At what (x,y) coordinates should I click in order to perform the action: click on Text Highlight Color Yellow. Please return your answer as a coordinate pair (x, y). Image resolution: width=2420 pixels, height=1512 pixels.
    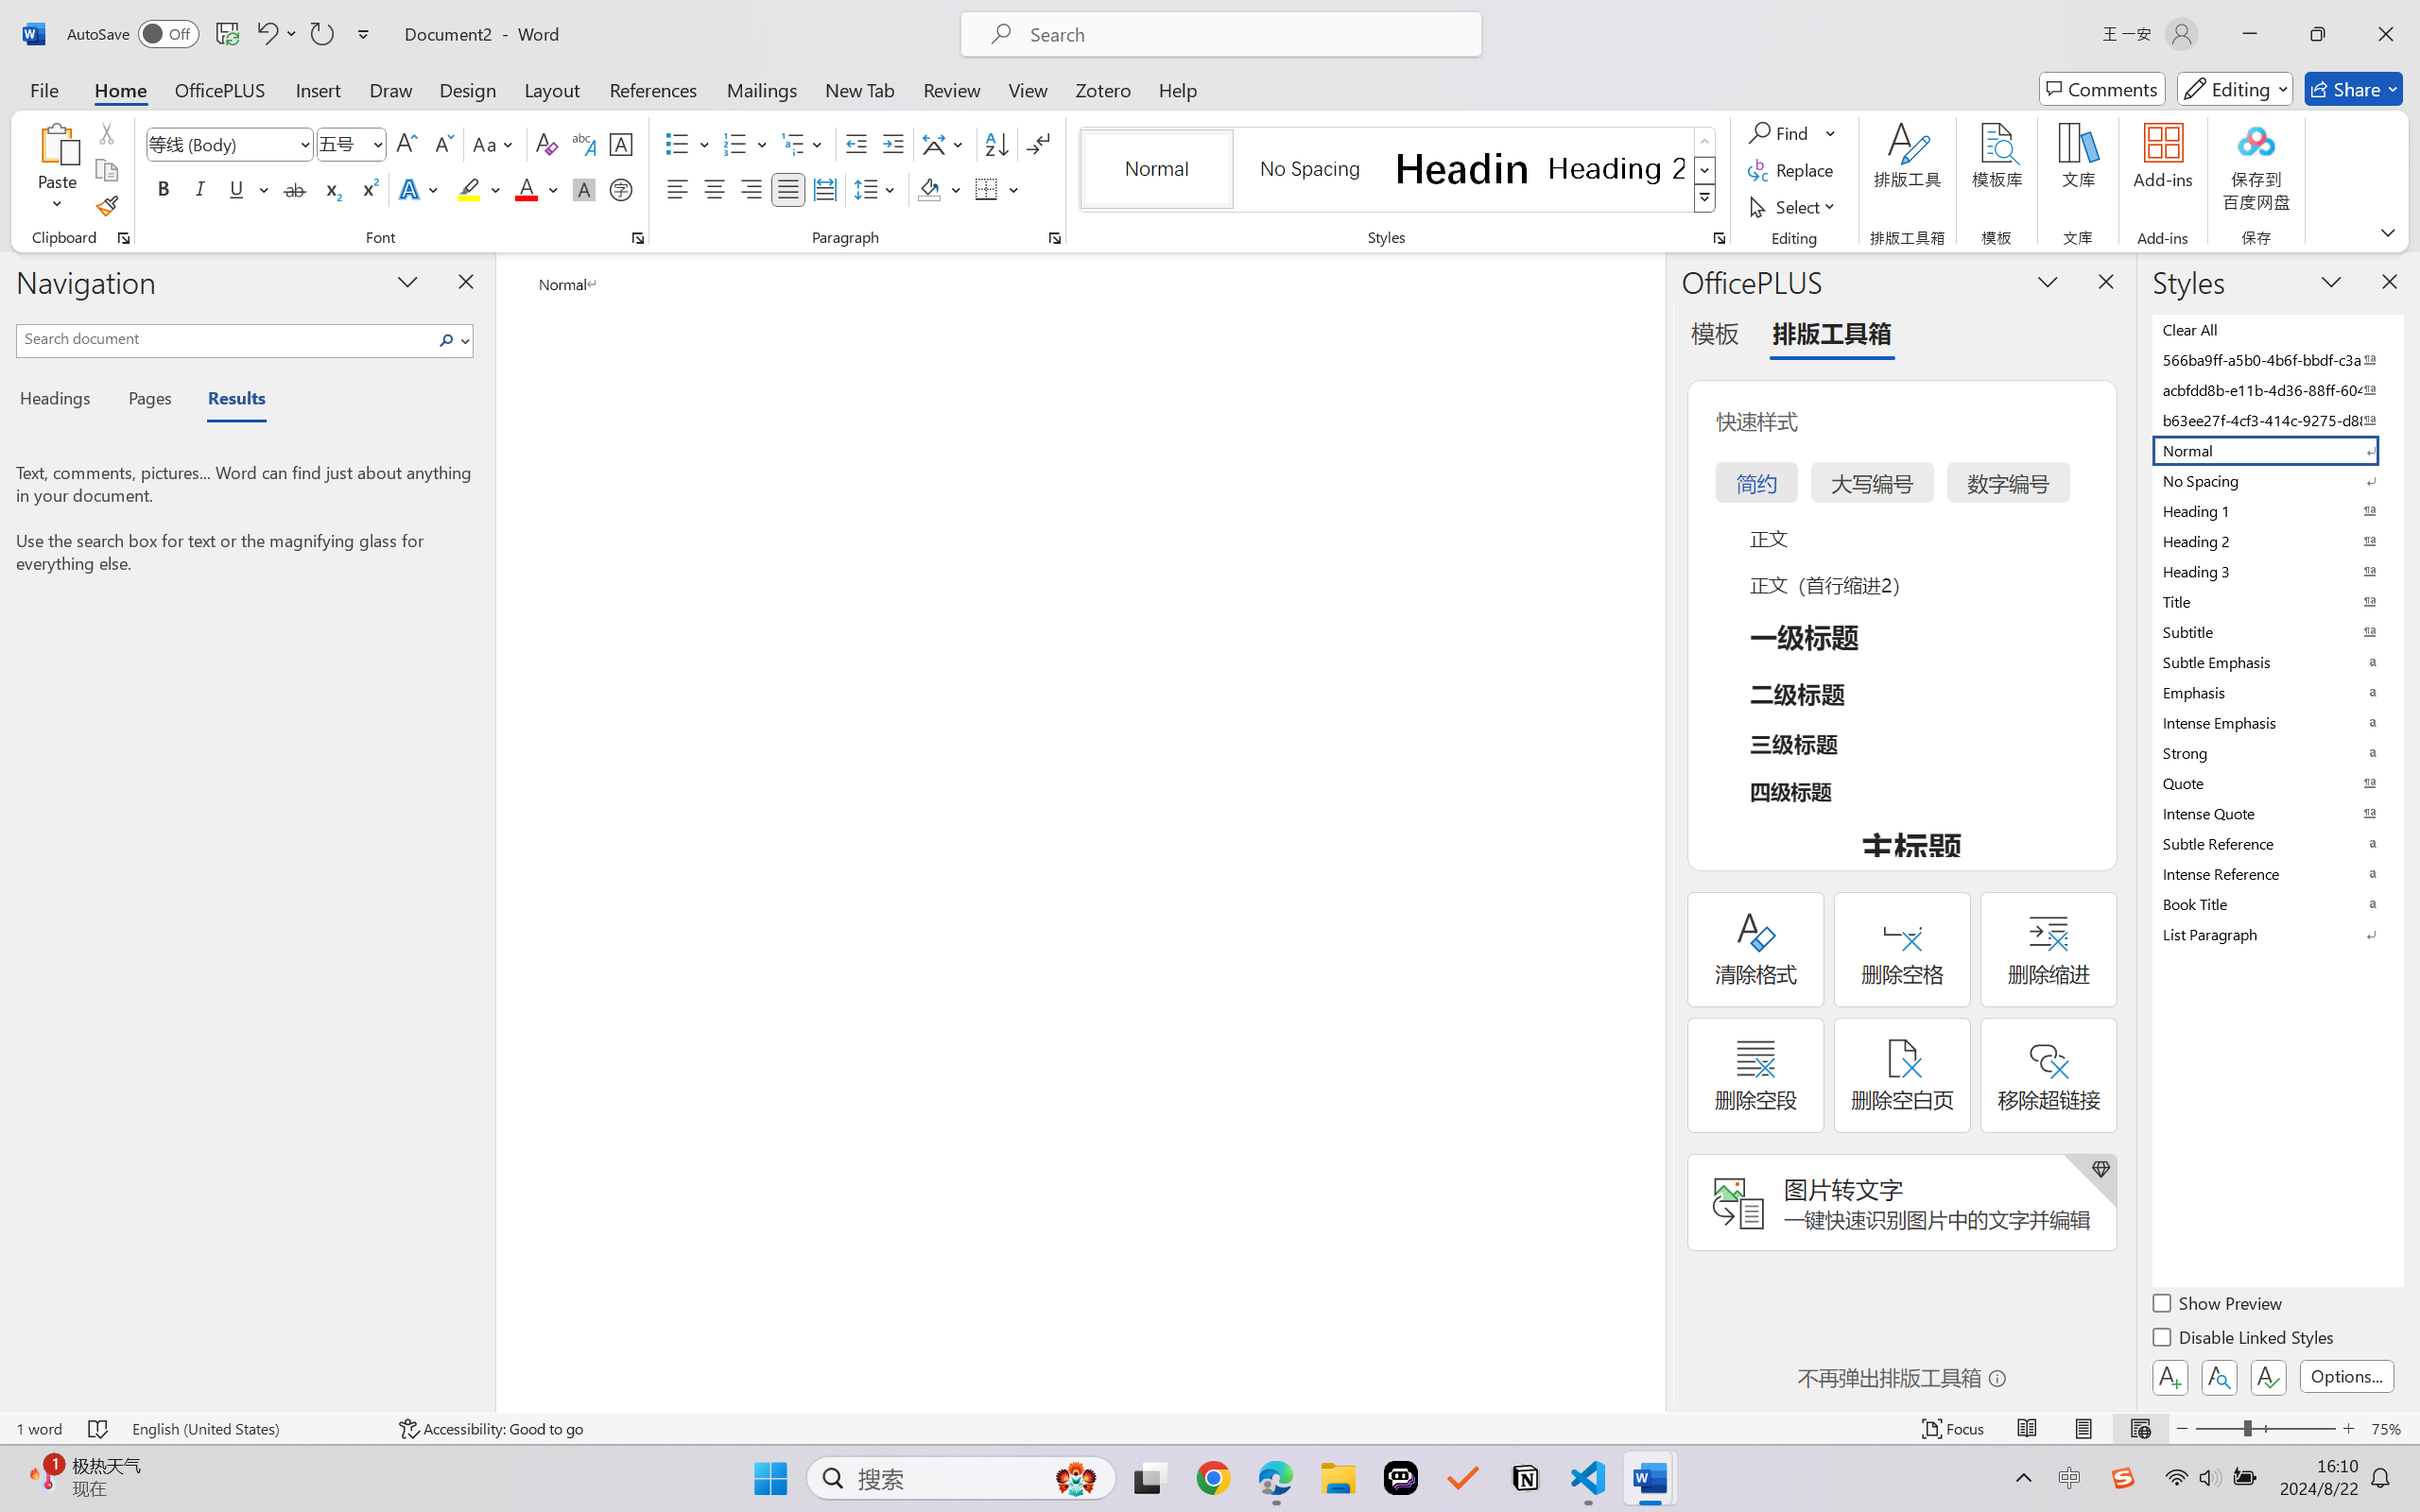
    Looking at the image, I should click on (469, 189).